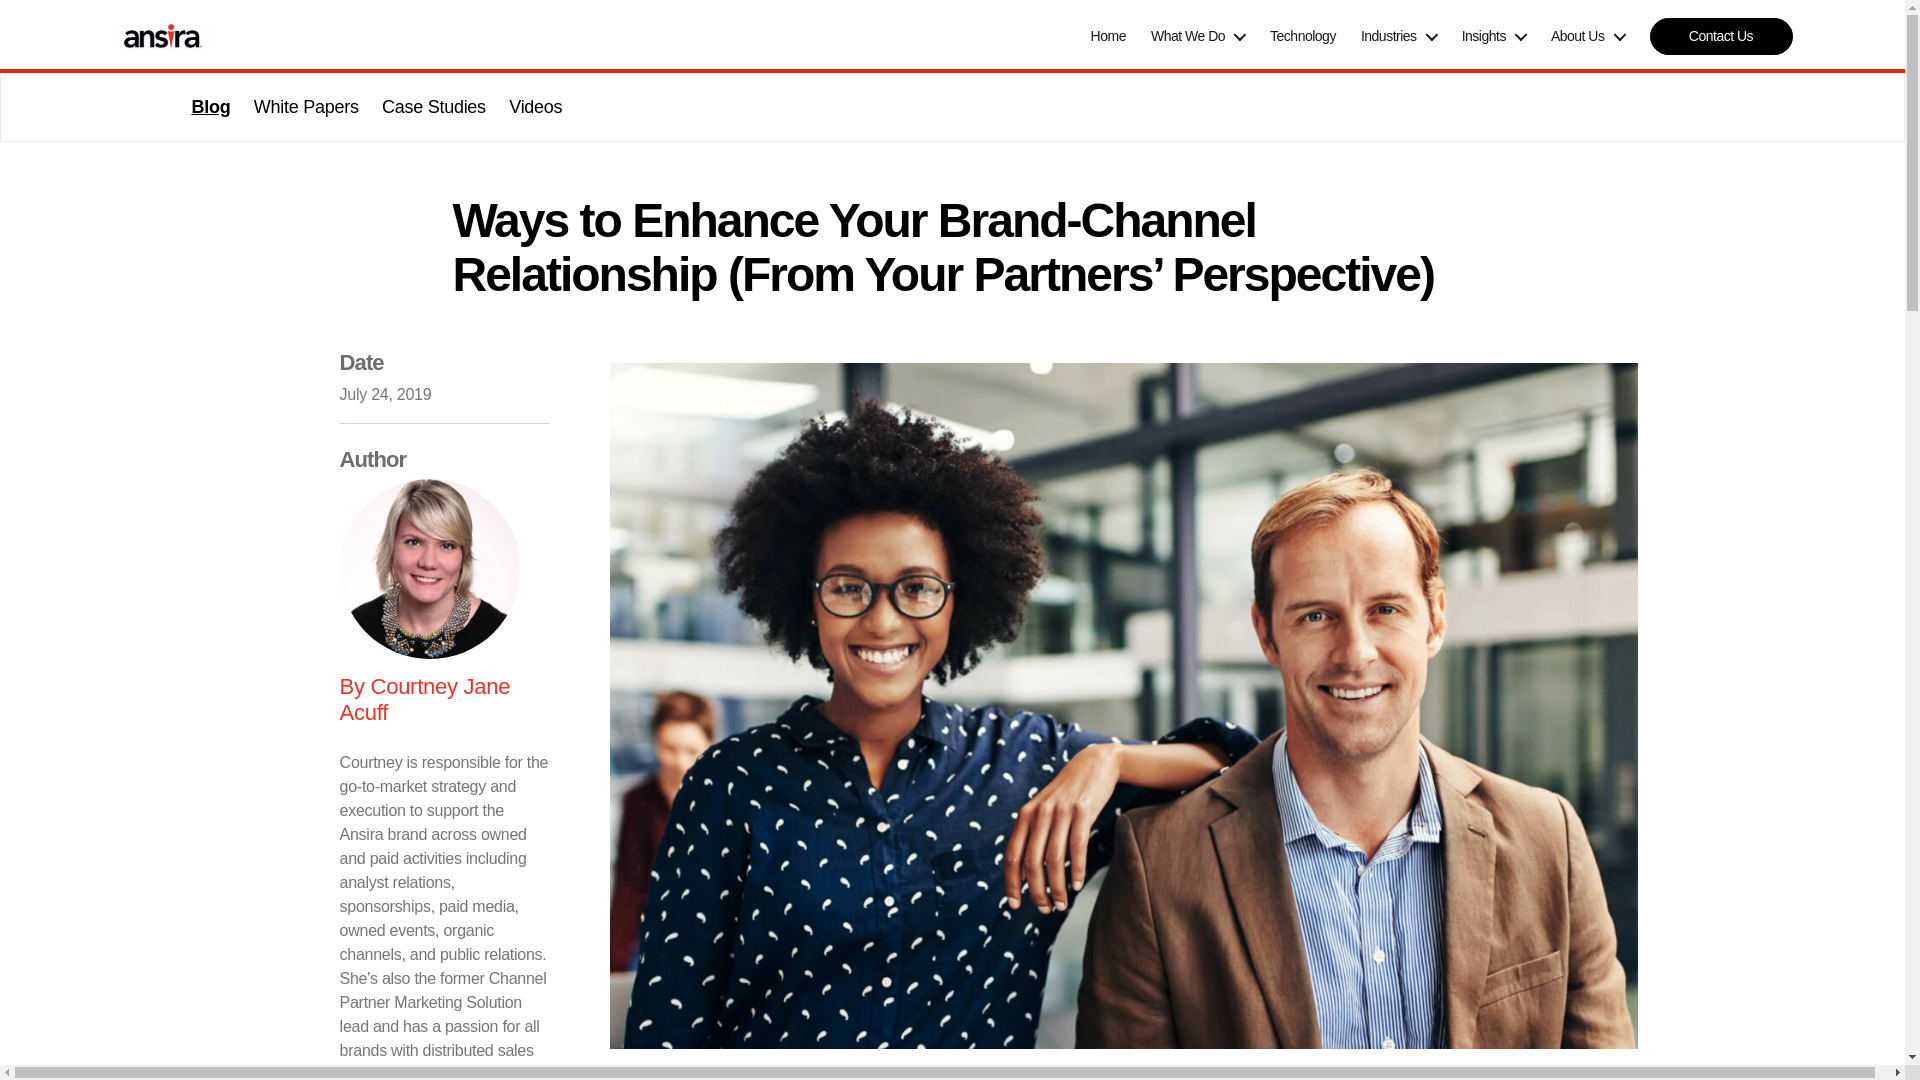  Describe the element at coordinates (1197, 36) in the screenshot. I see `What We Do` at that location.